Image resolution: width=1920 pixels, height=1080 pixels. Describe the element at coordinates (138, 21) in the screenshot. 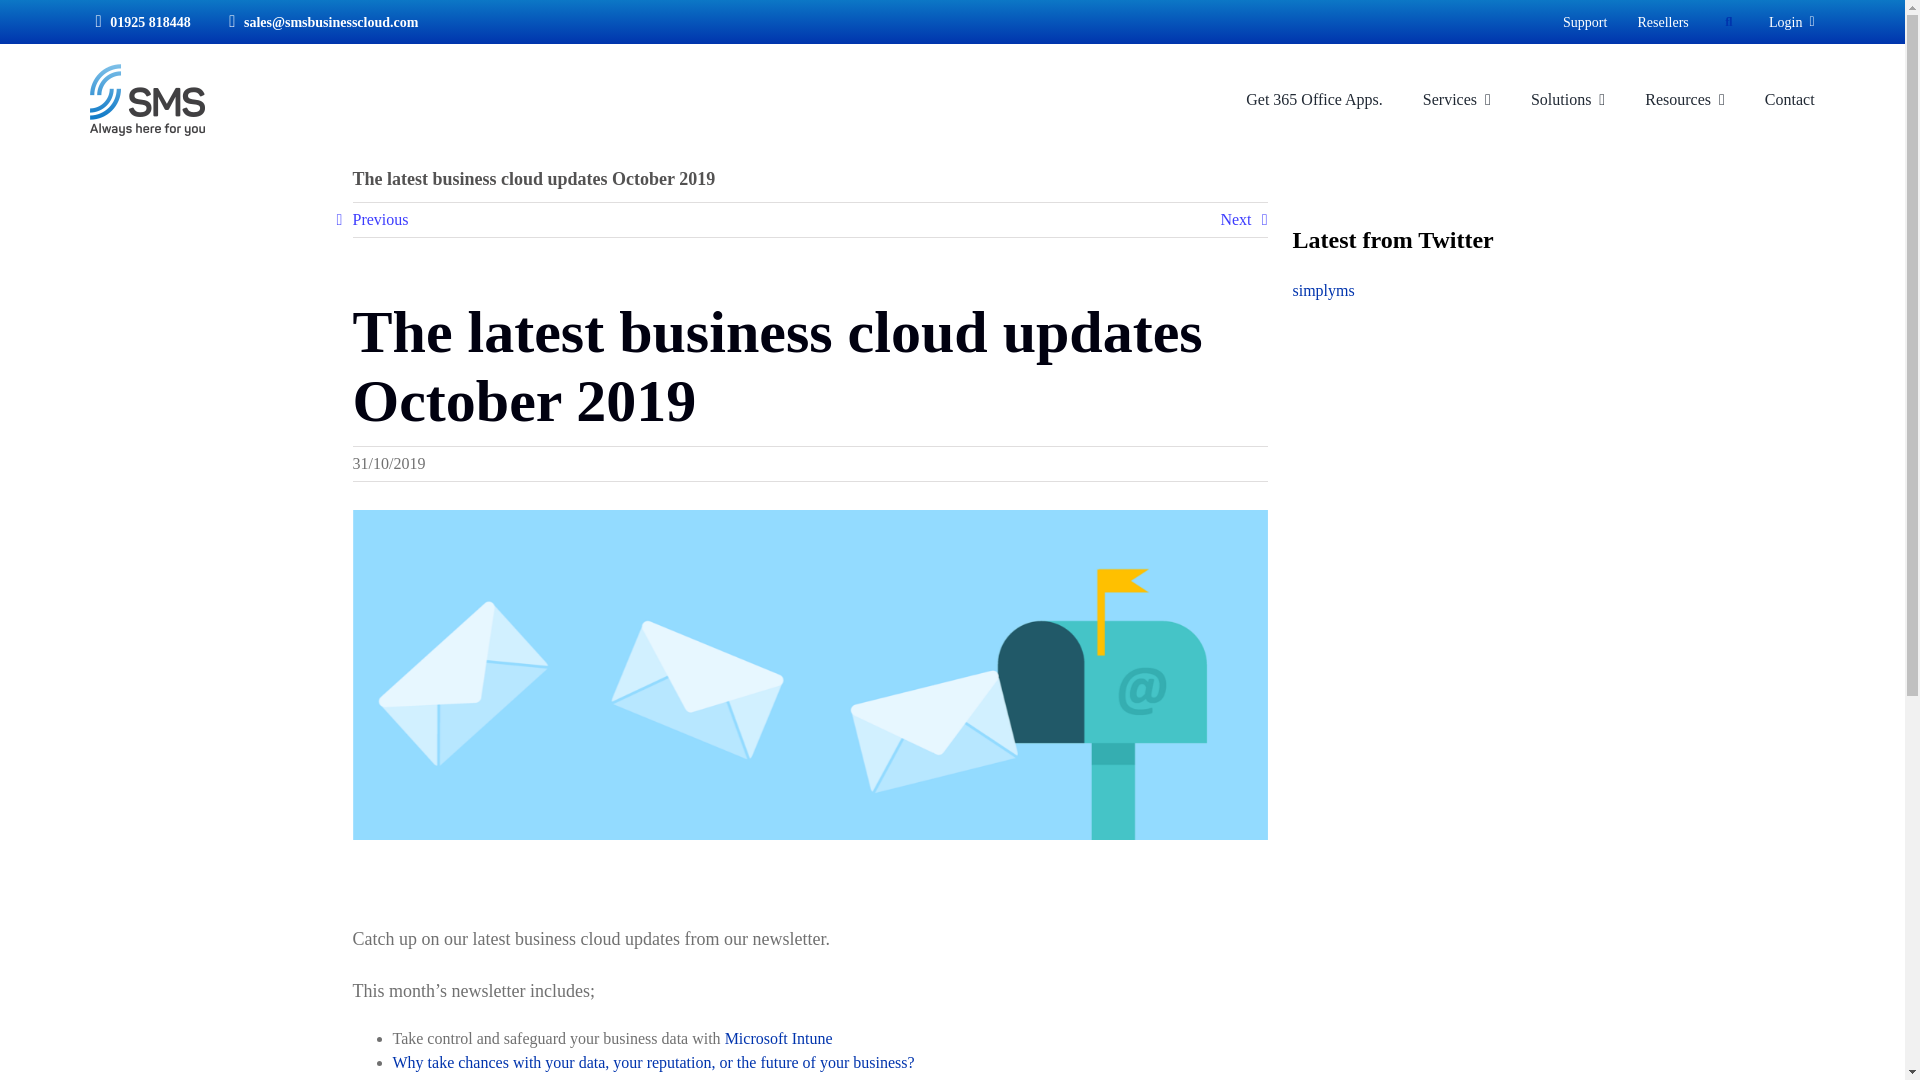

I see `01925 818448` at that location.